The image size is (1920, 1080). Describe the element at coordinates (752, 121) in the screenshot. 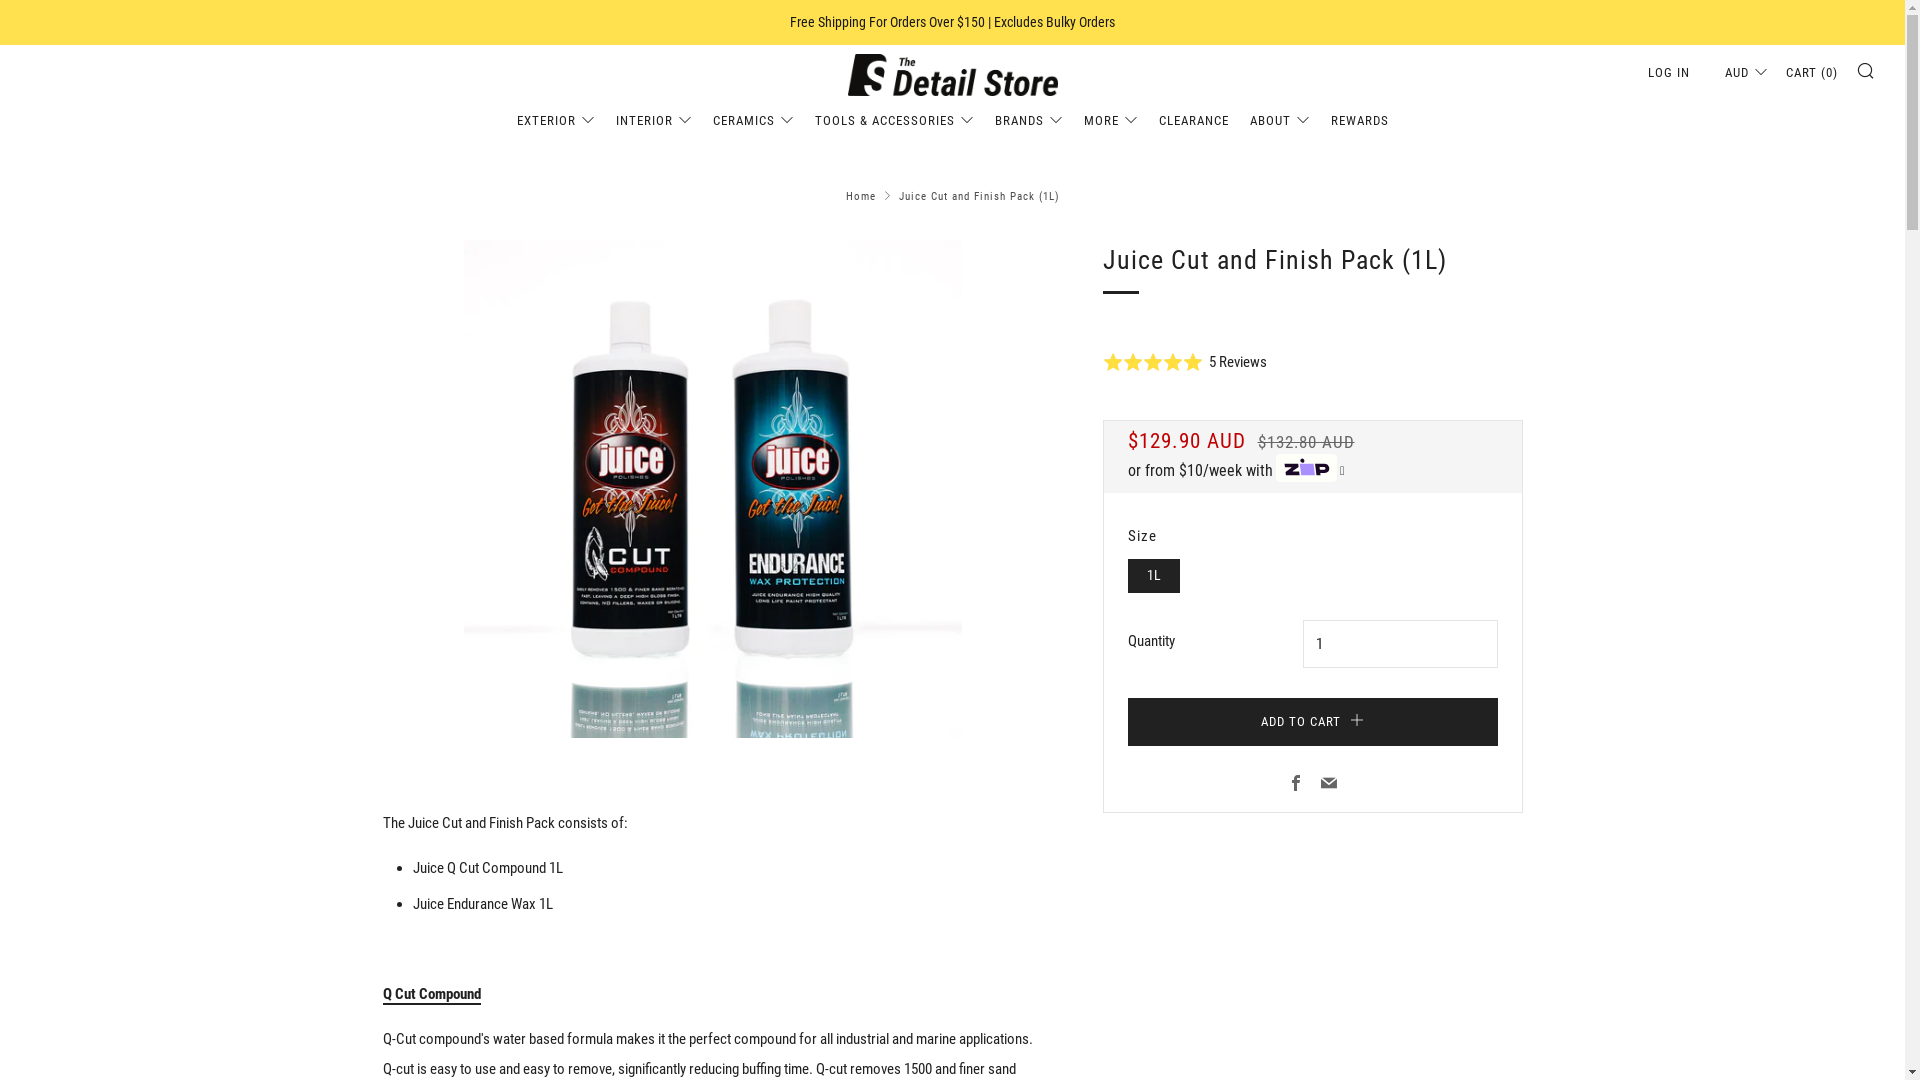

I see `CERAMICS` at that location.